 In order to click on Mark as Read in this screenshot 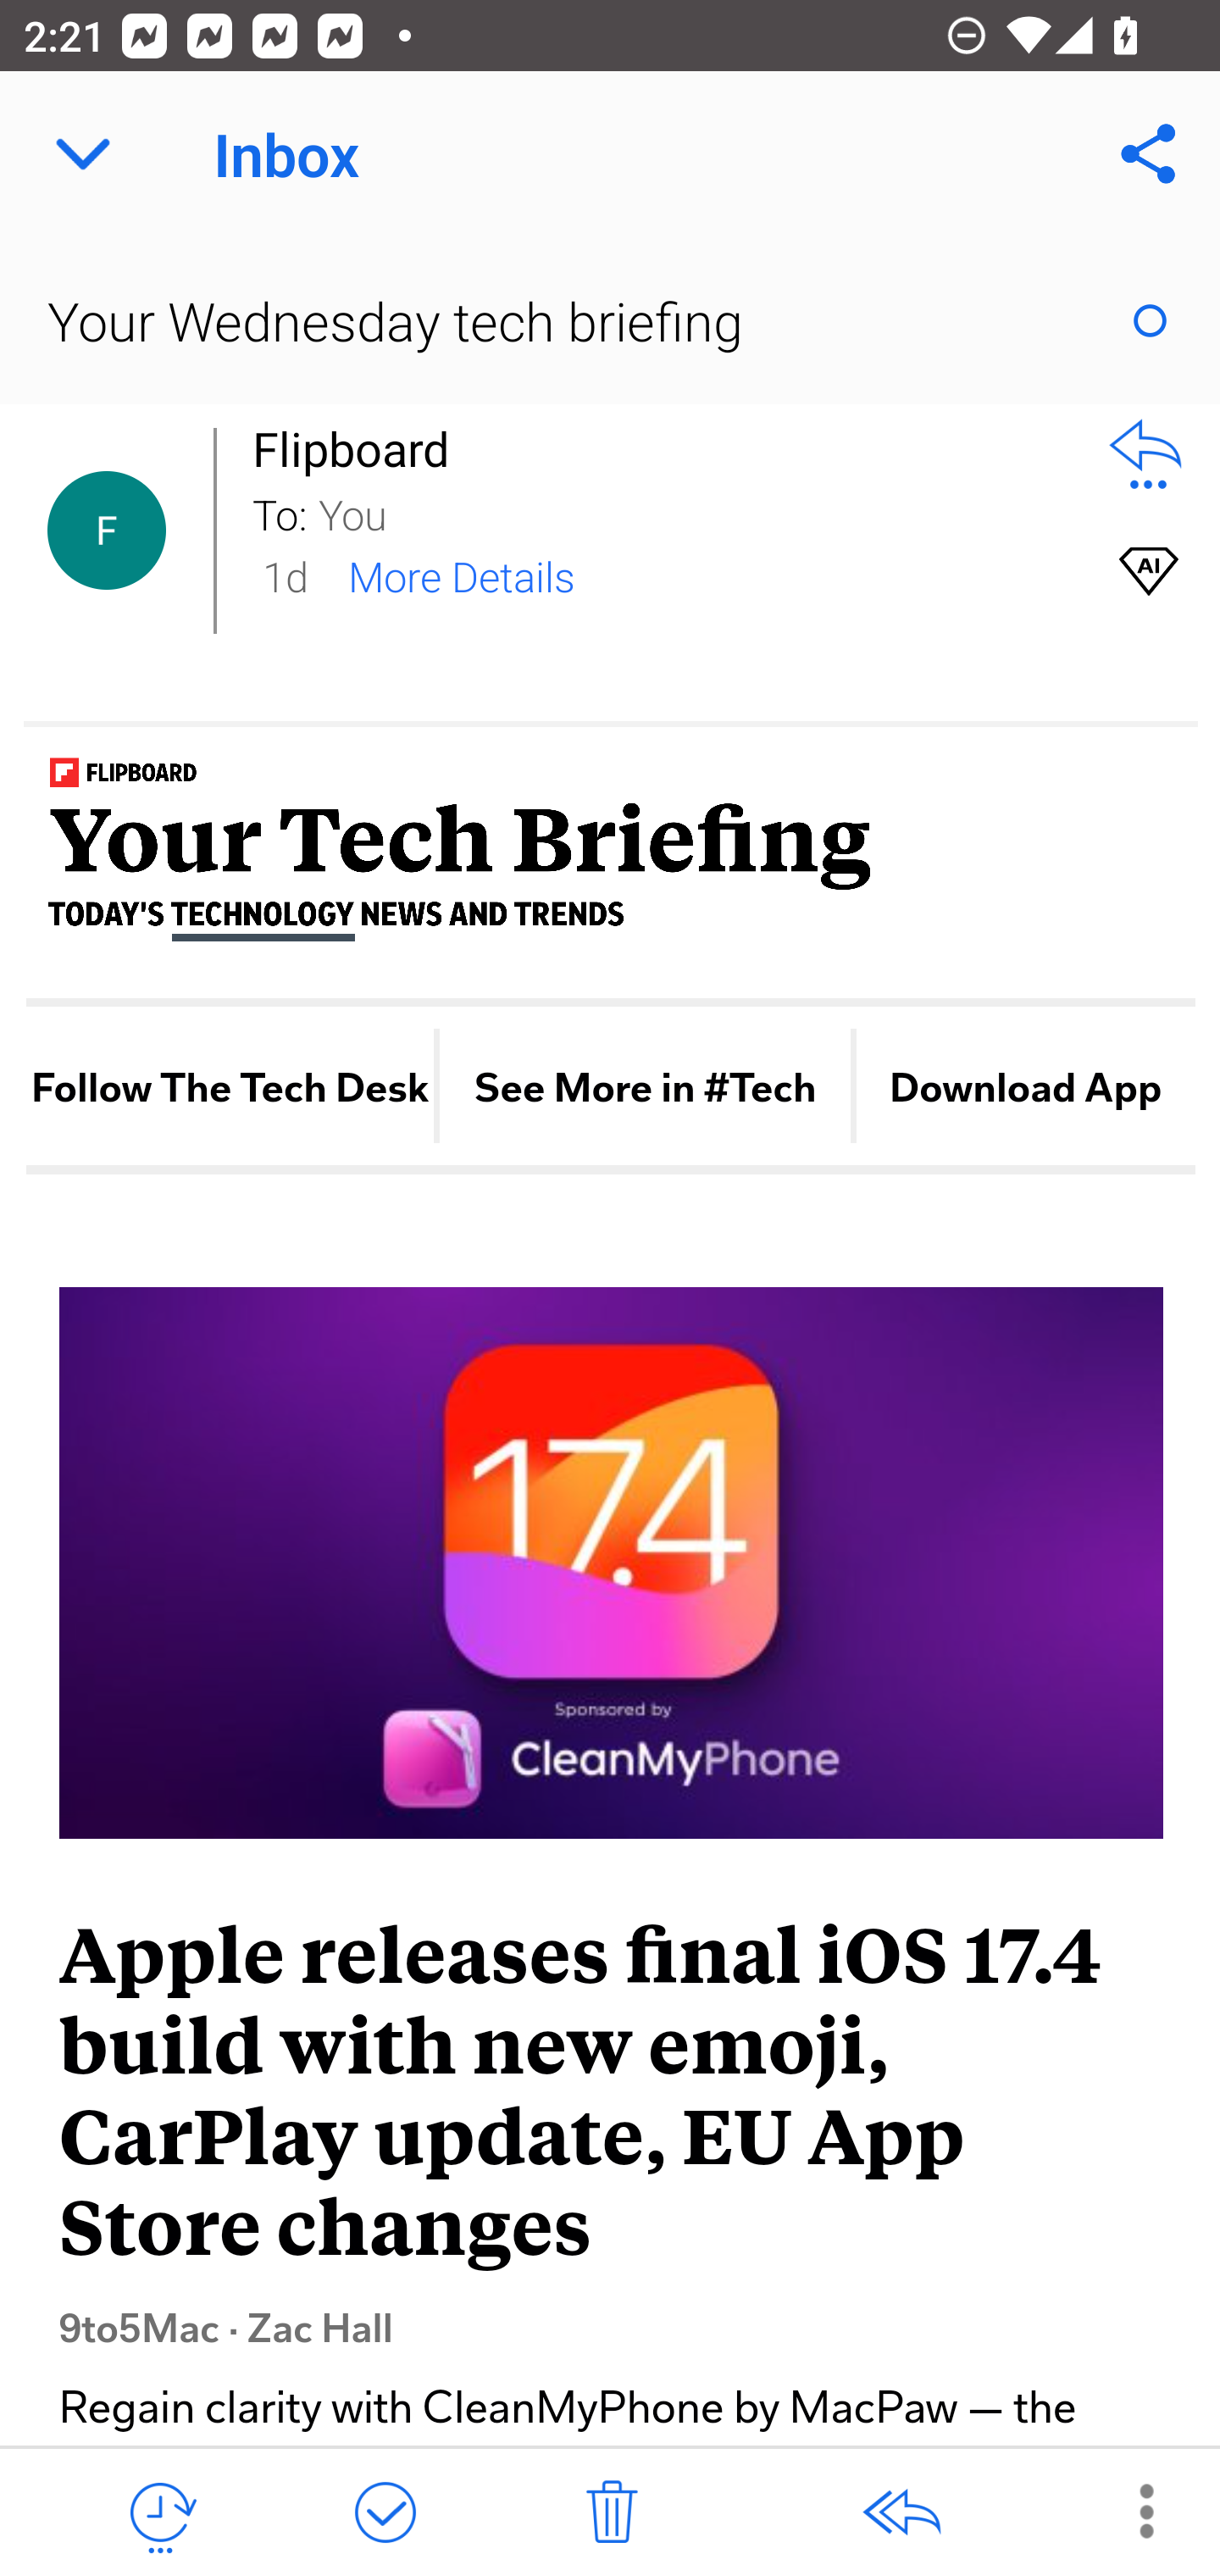, I will do `click(1150, 320)`.